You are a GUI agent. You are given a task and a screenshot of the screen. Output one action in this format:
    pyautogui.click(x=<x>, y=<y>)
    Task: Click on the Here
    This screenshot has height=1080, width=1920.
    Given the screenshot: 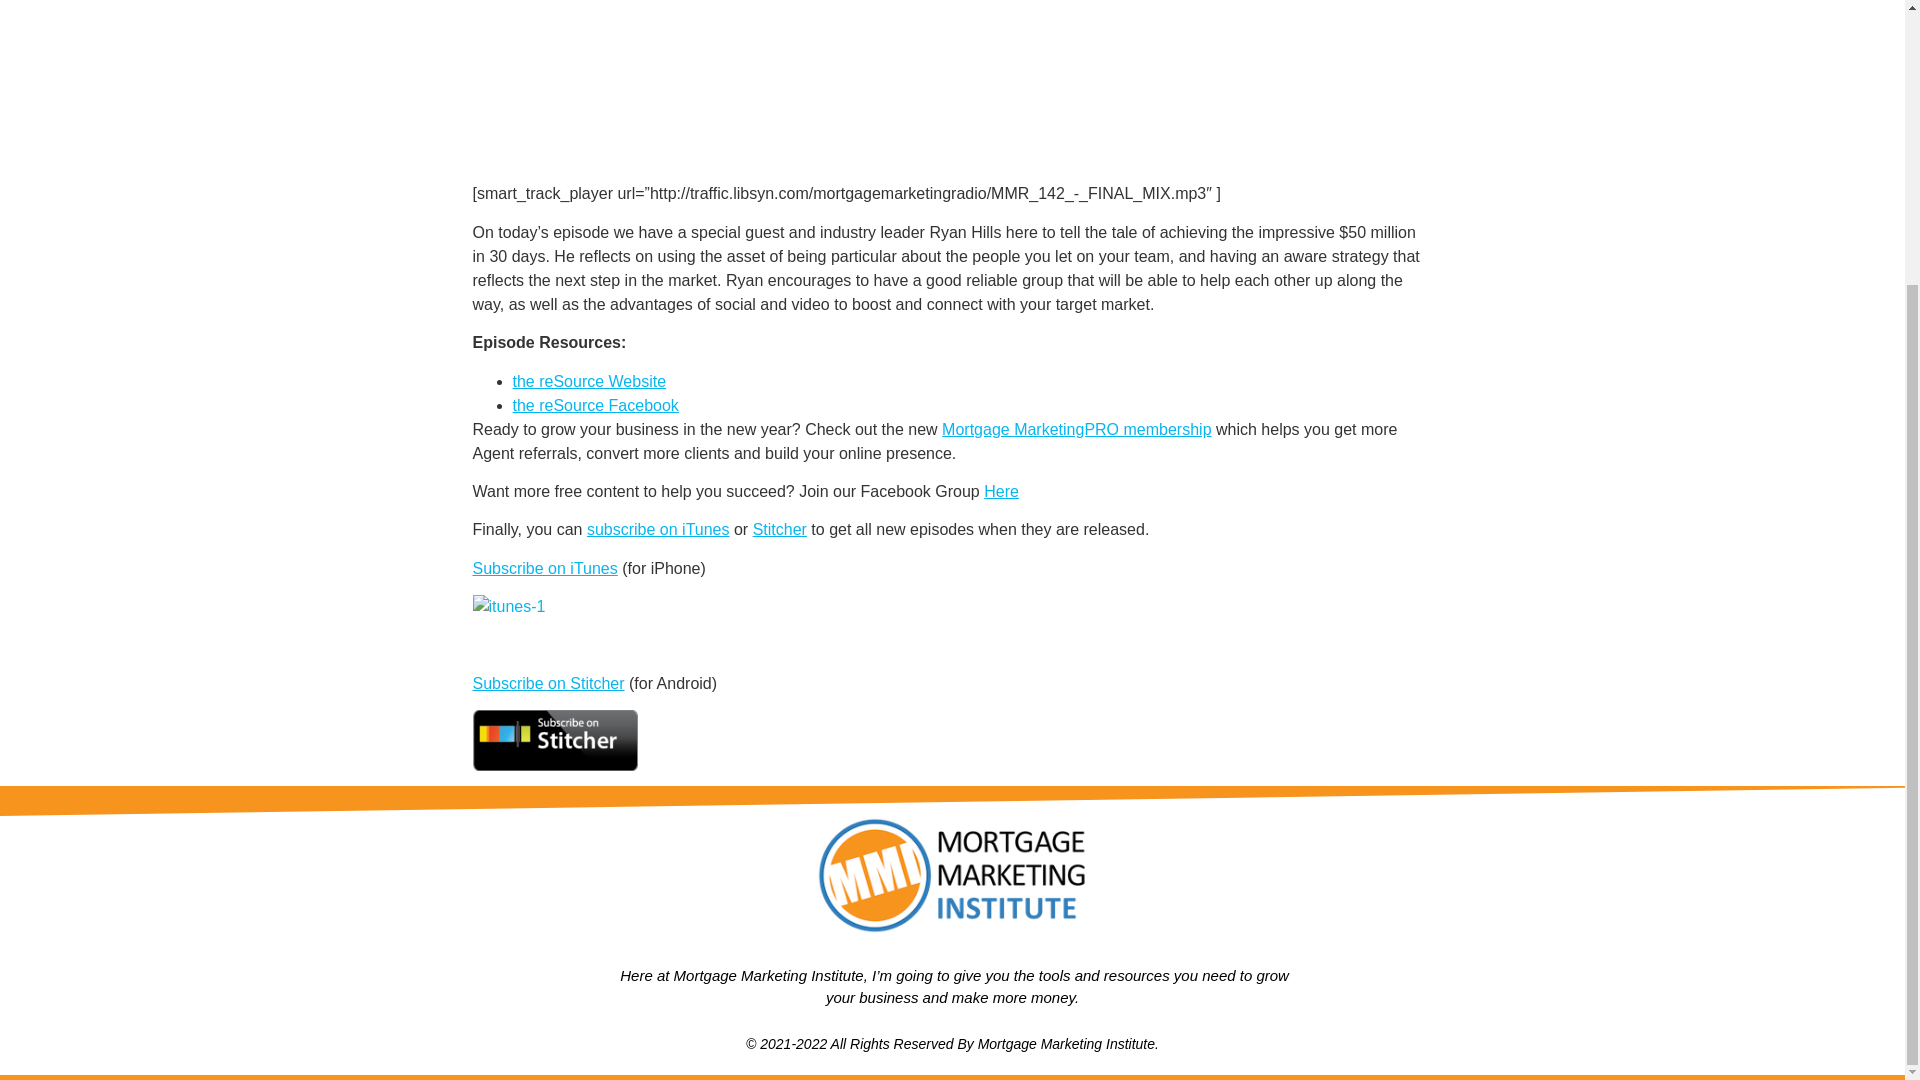 What is the action you would take?
    pyautogui.click(x=1001, y=491)
    